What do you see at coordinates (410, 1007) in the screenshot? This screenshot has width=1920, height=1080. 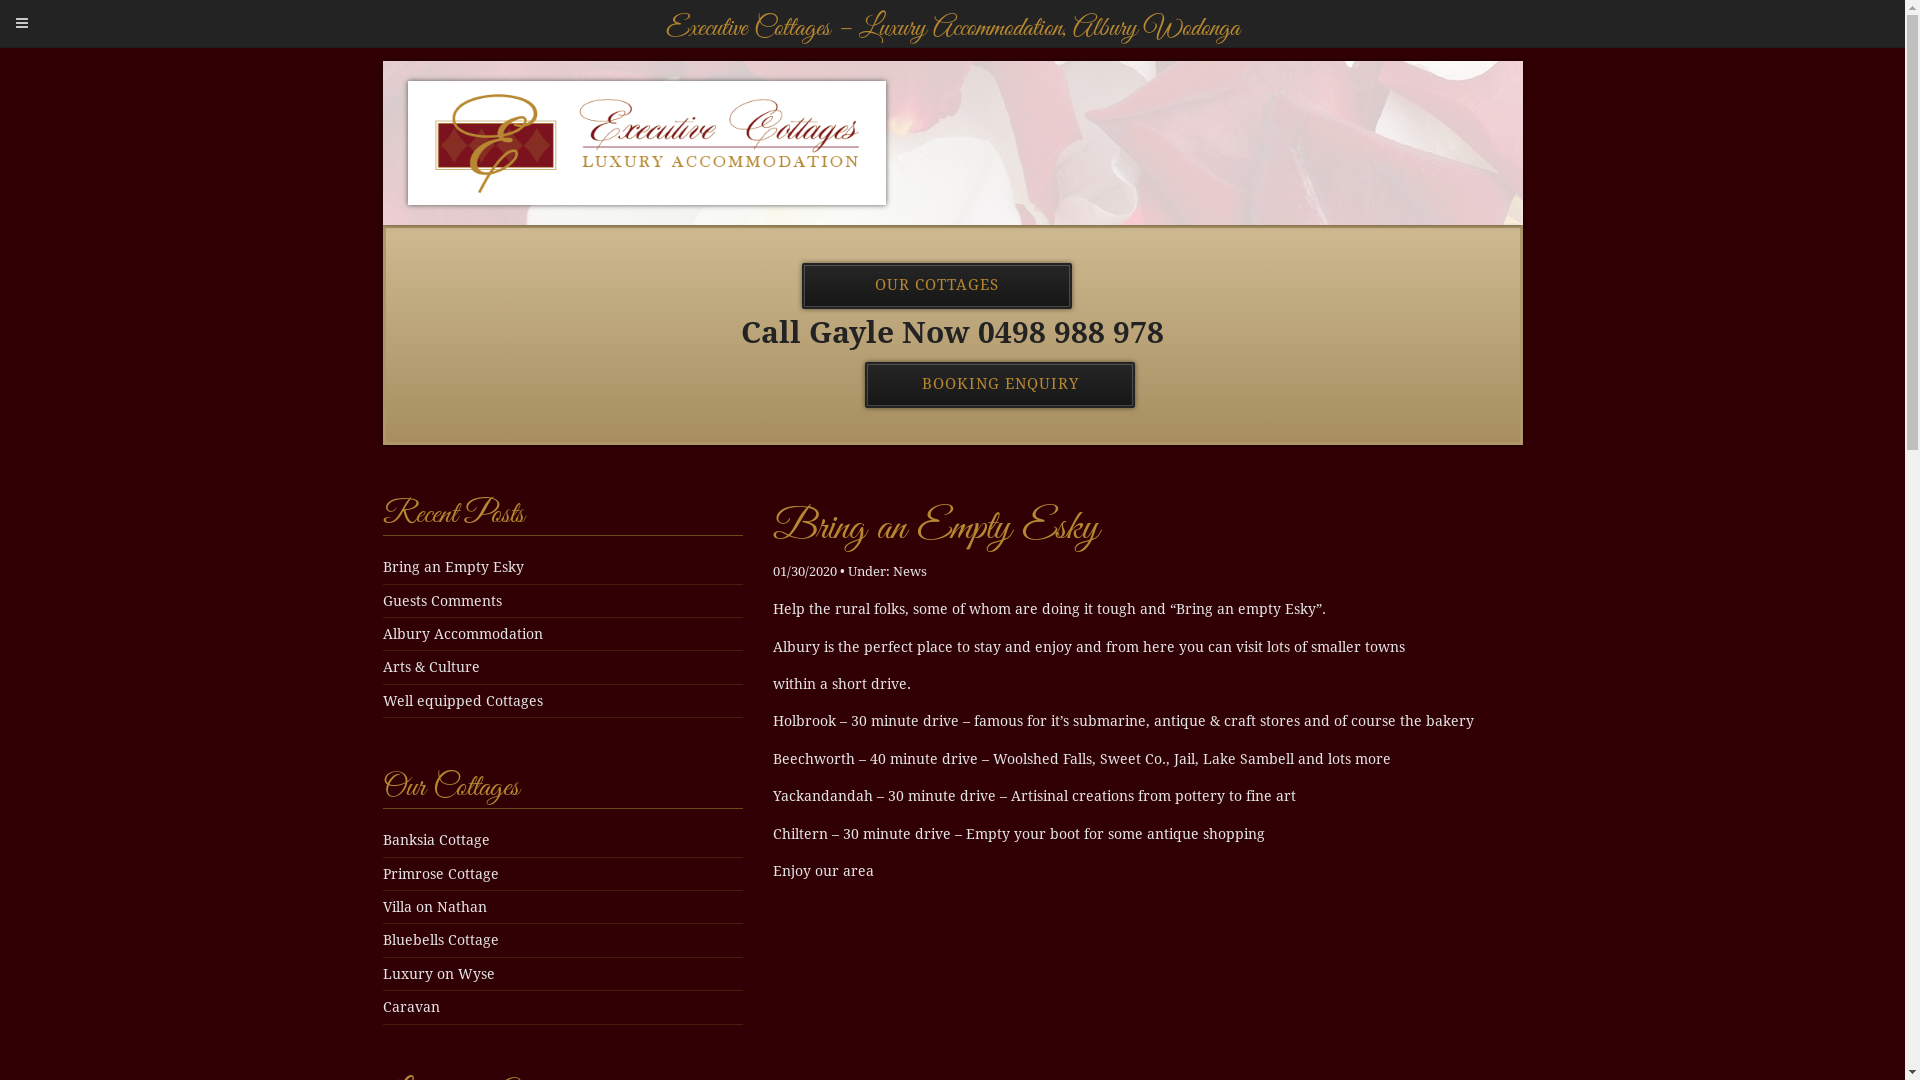 I see `Caravan` at bounding box center [410, 1007].